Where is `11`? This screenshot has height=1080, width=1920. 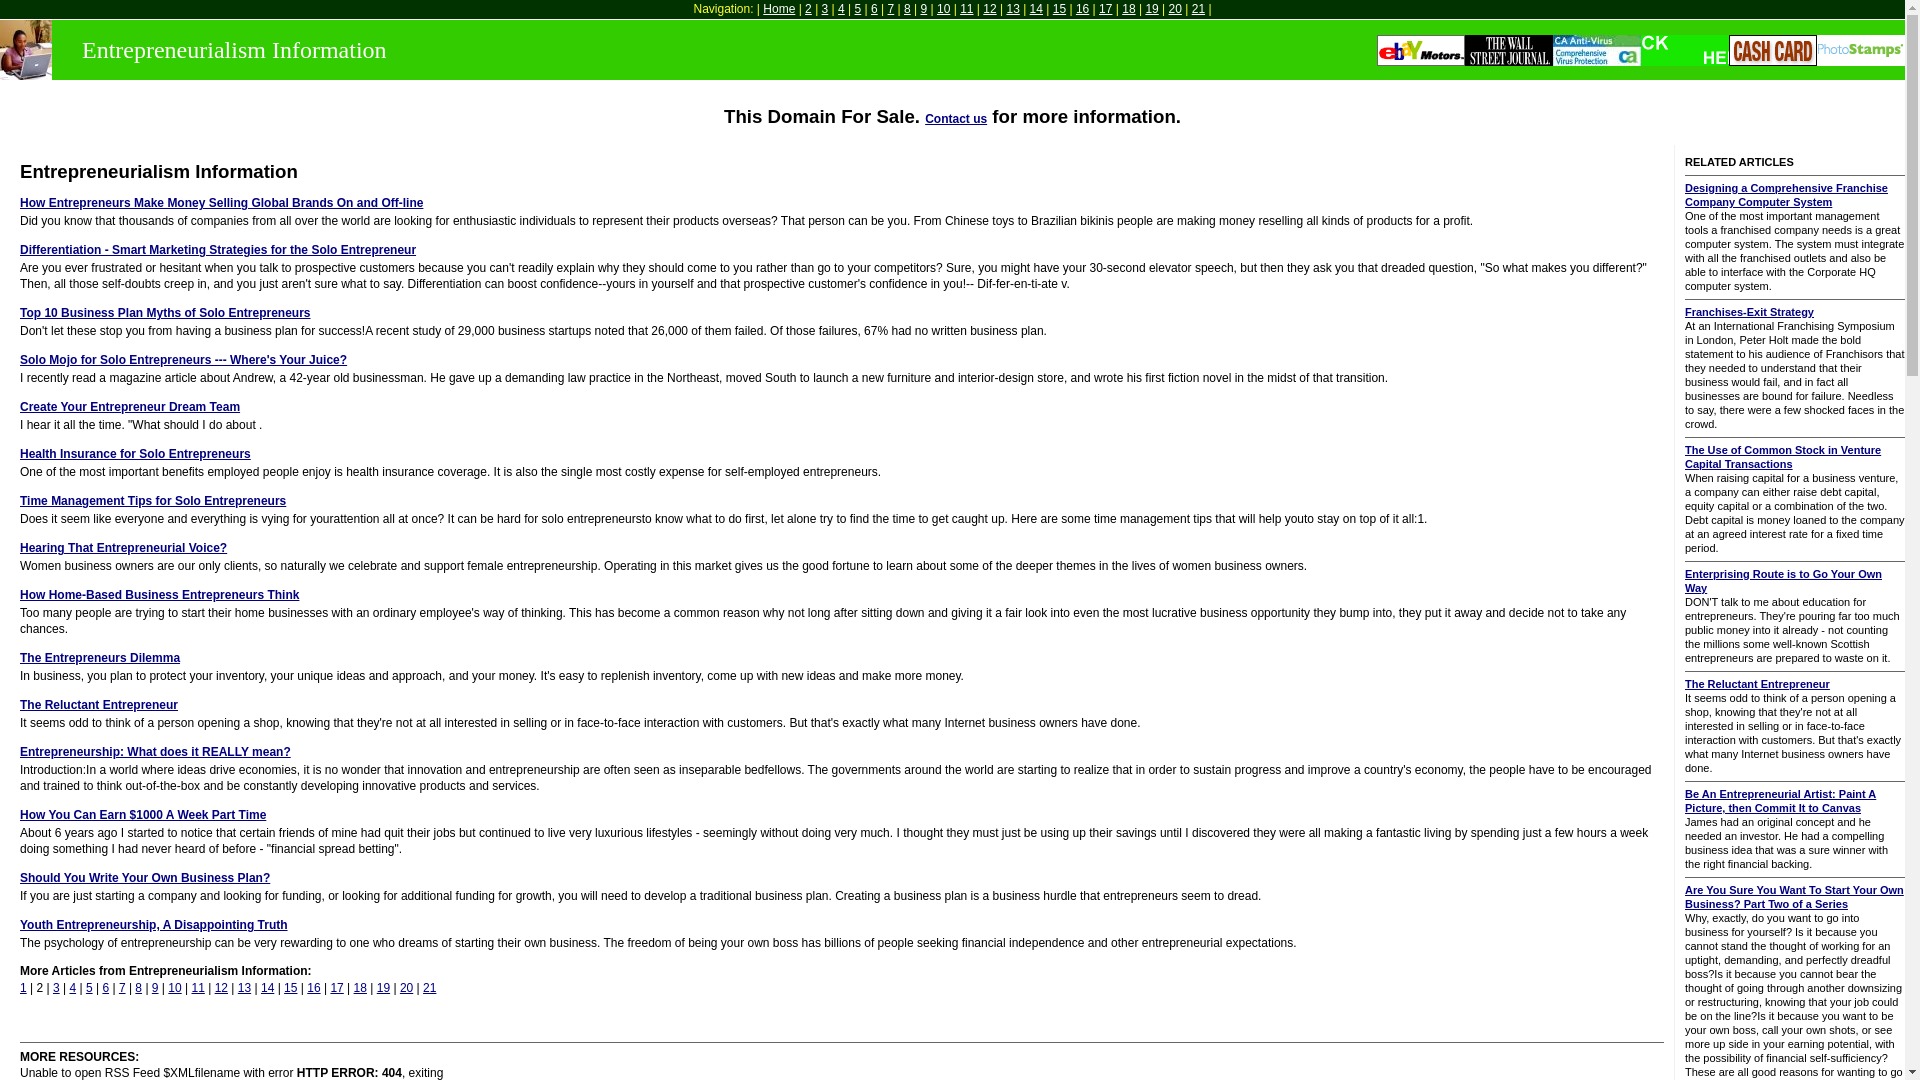 11 is located at coordinates (966, 9).